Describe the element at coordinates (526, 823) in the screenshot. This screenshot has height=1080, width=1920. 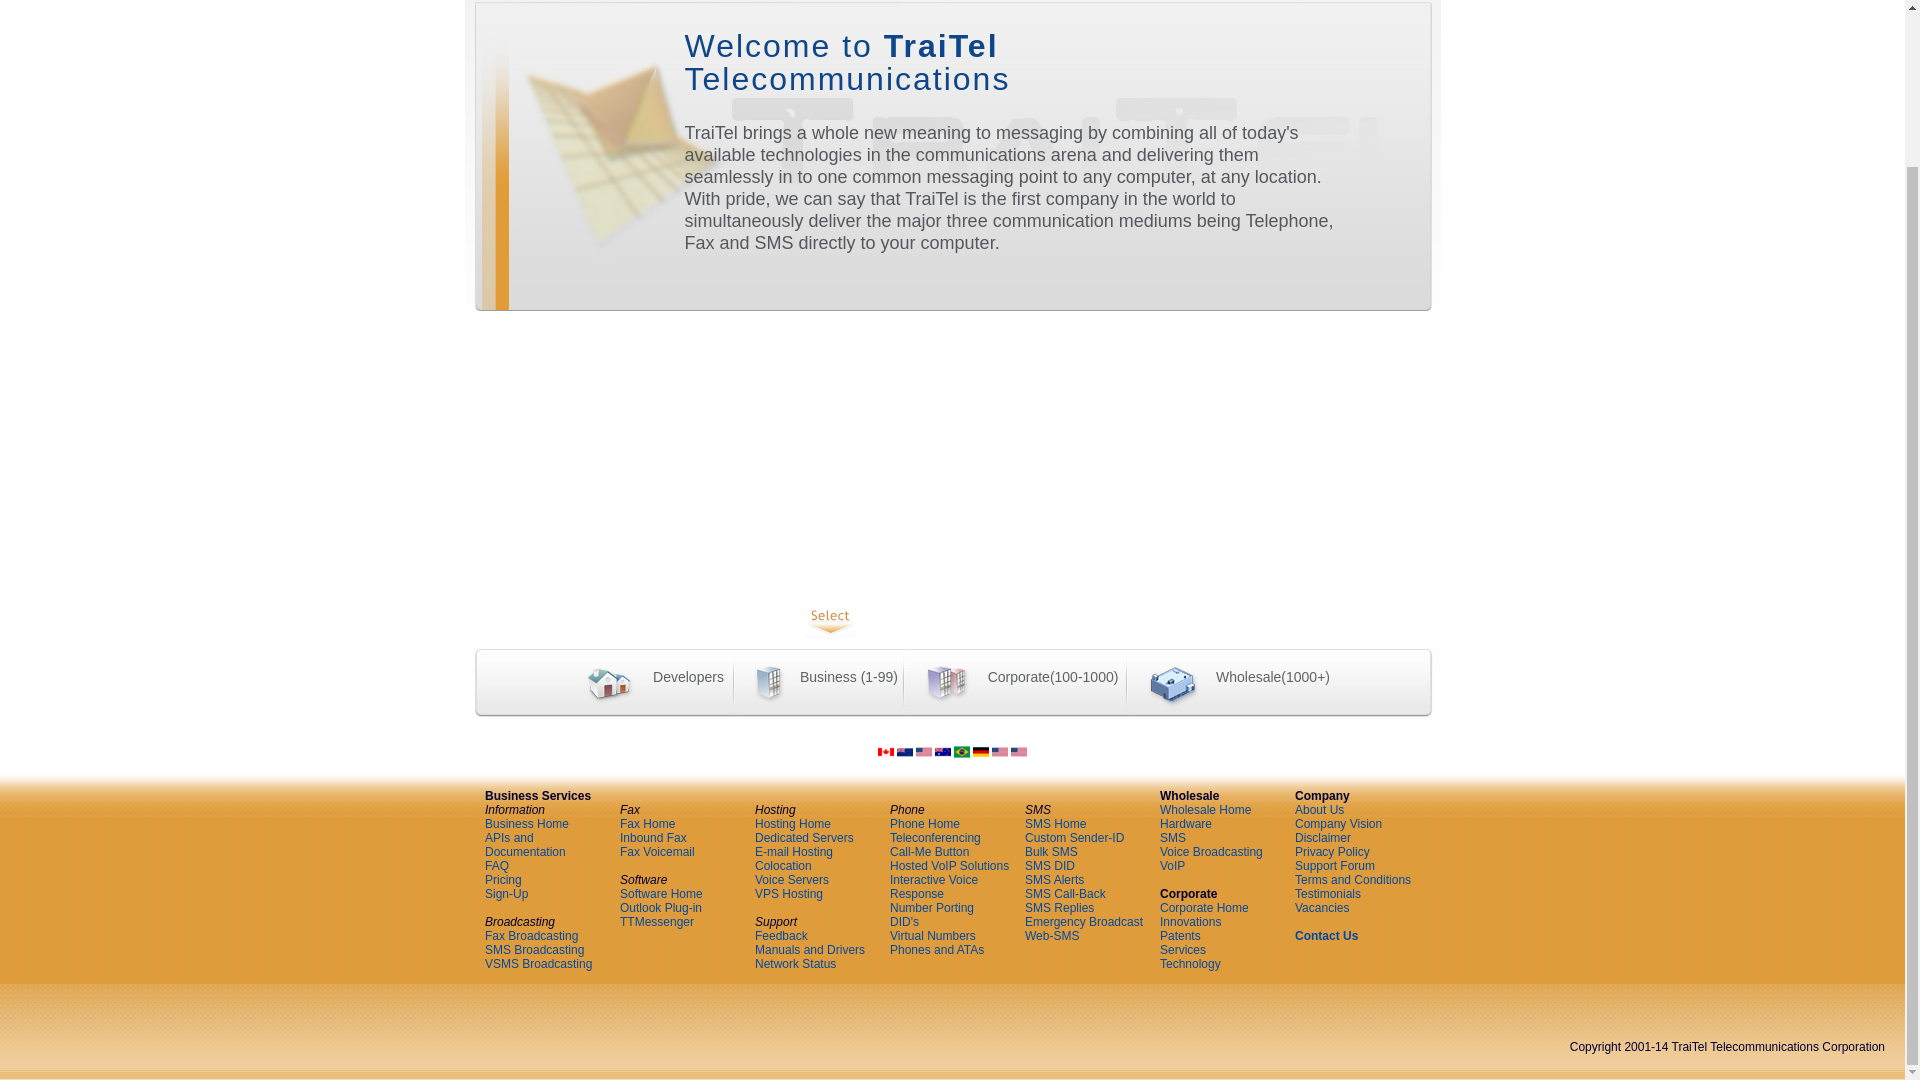
I see `Business Home` at that location.